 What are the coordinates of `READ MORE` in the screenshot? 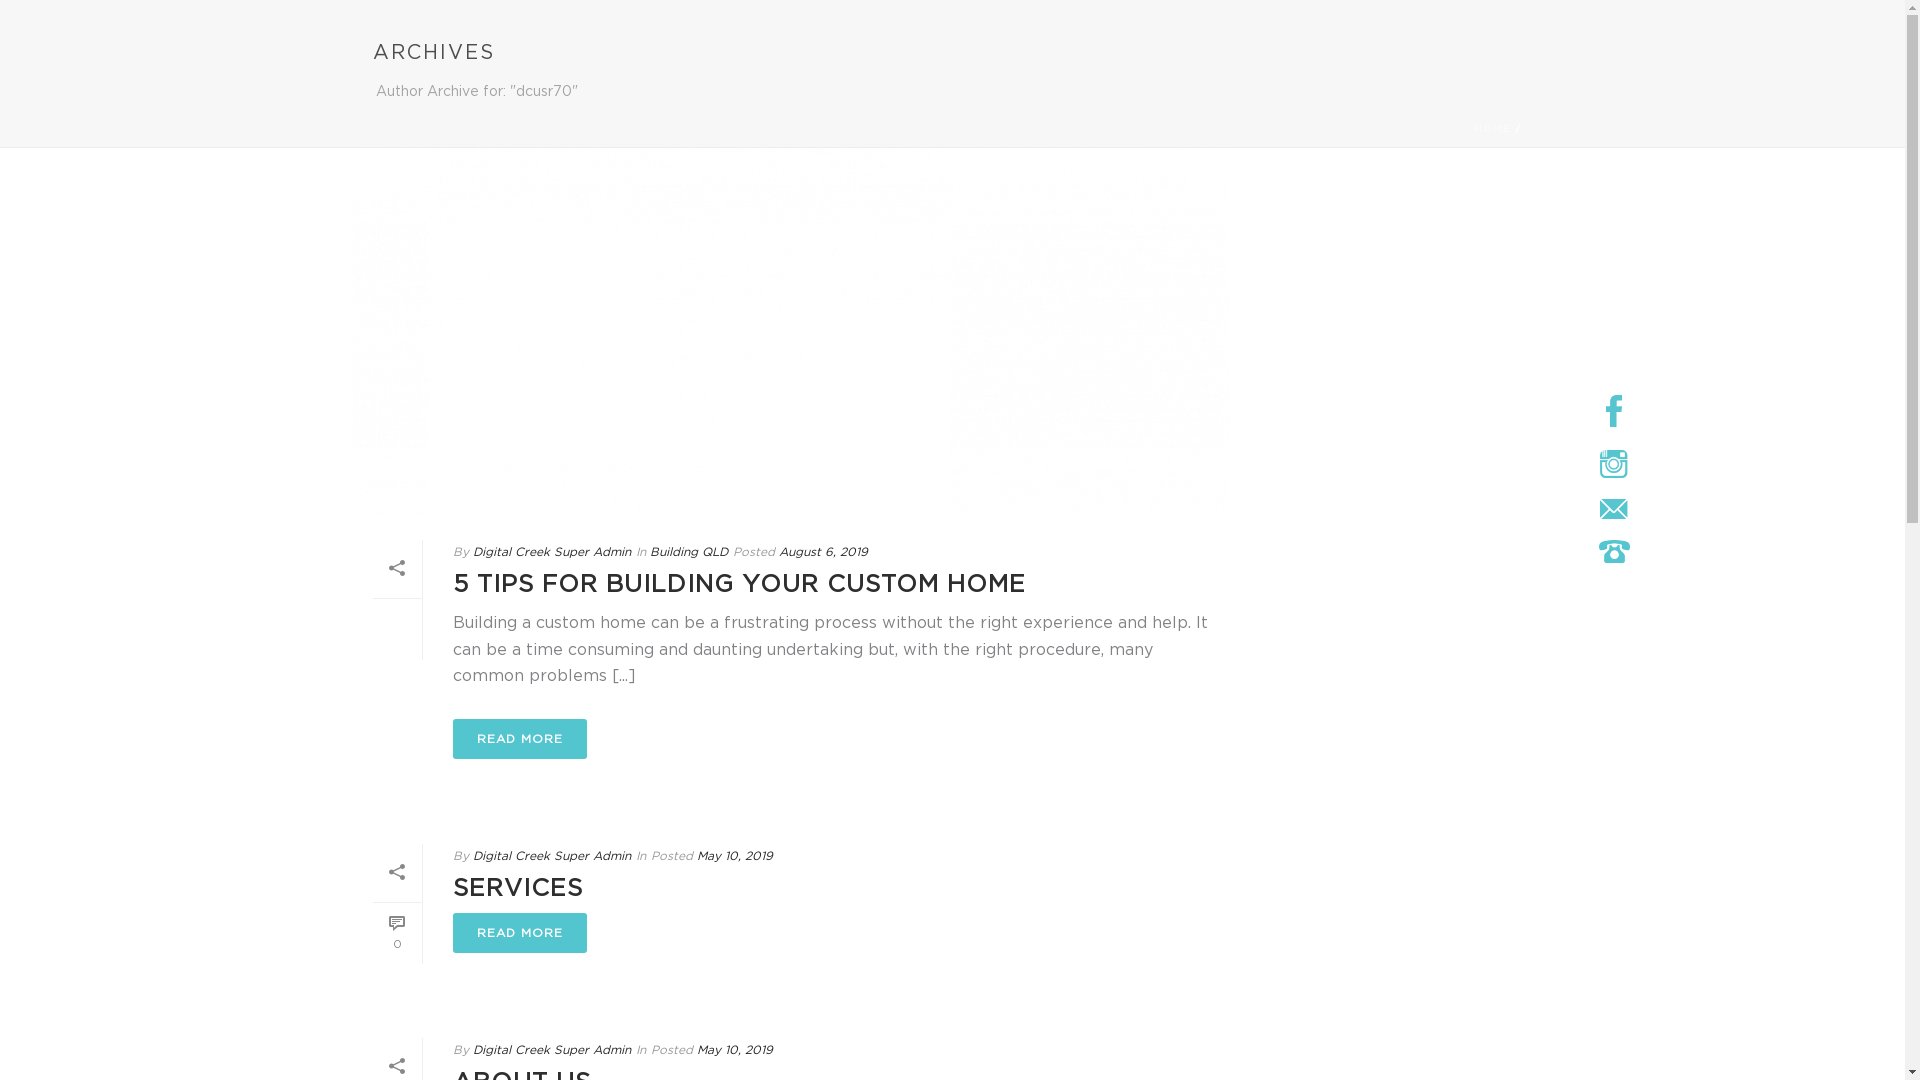 It's located at (519, 738).